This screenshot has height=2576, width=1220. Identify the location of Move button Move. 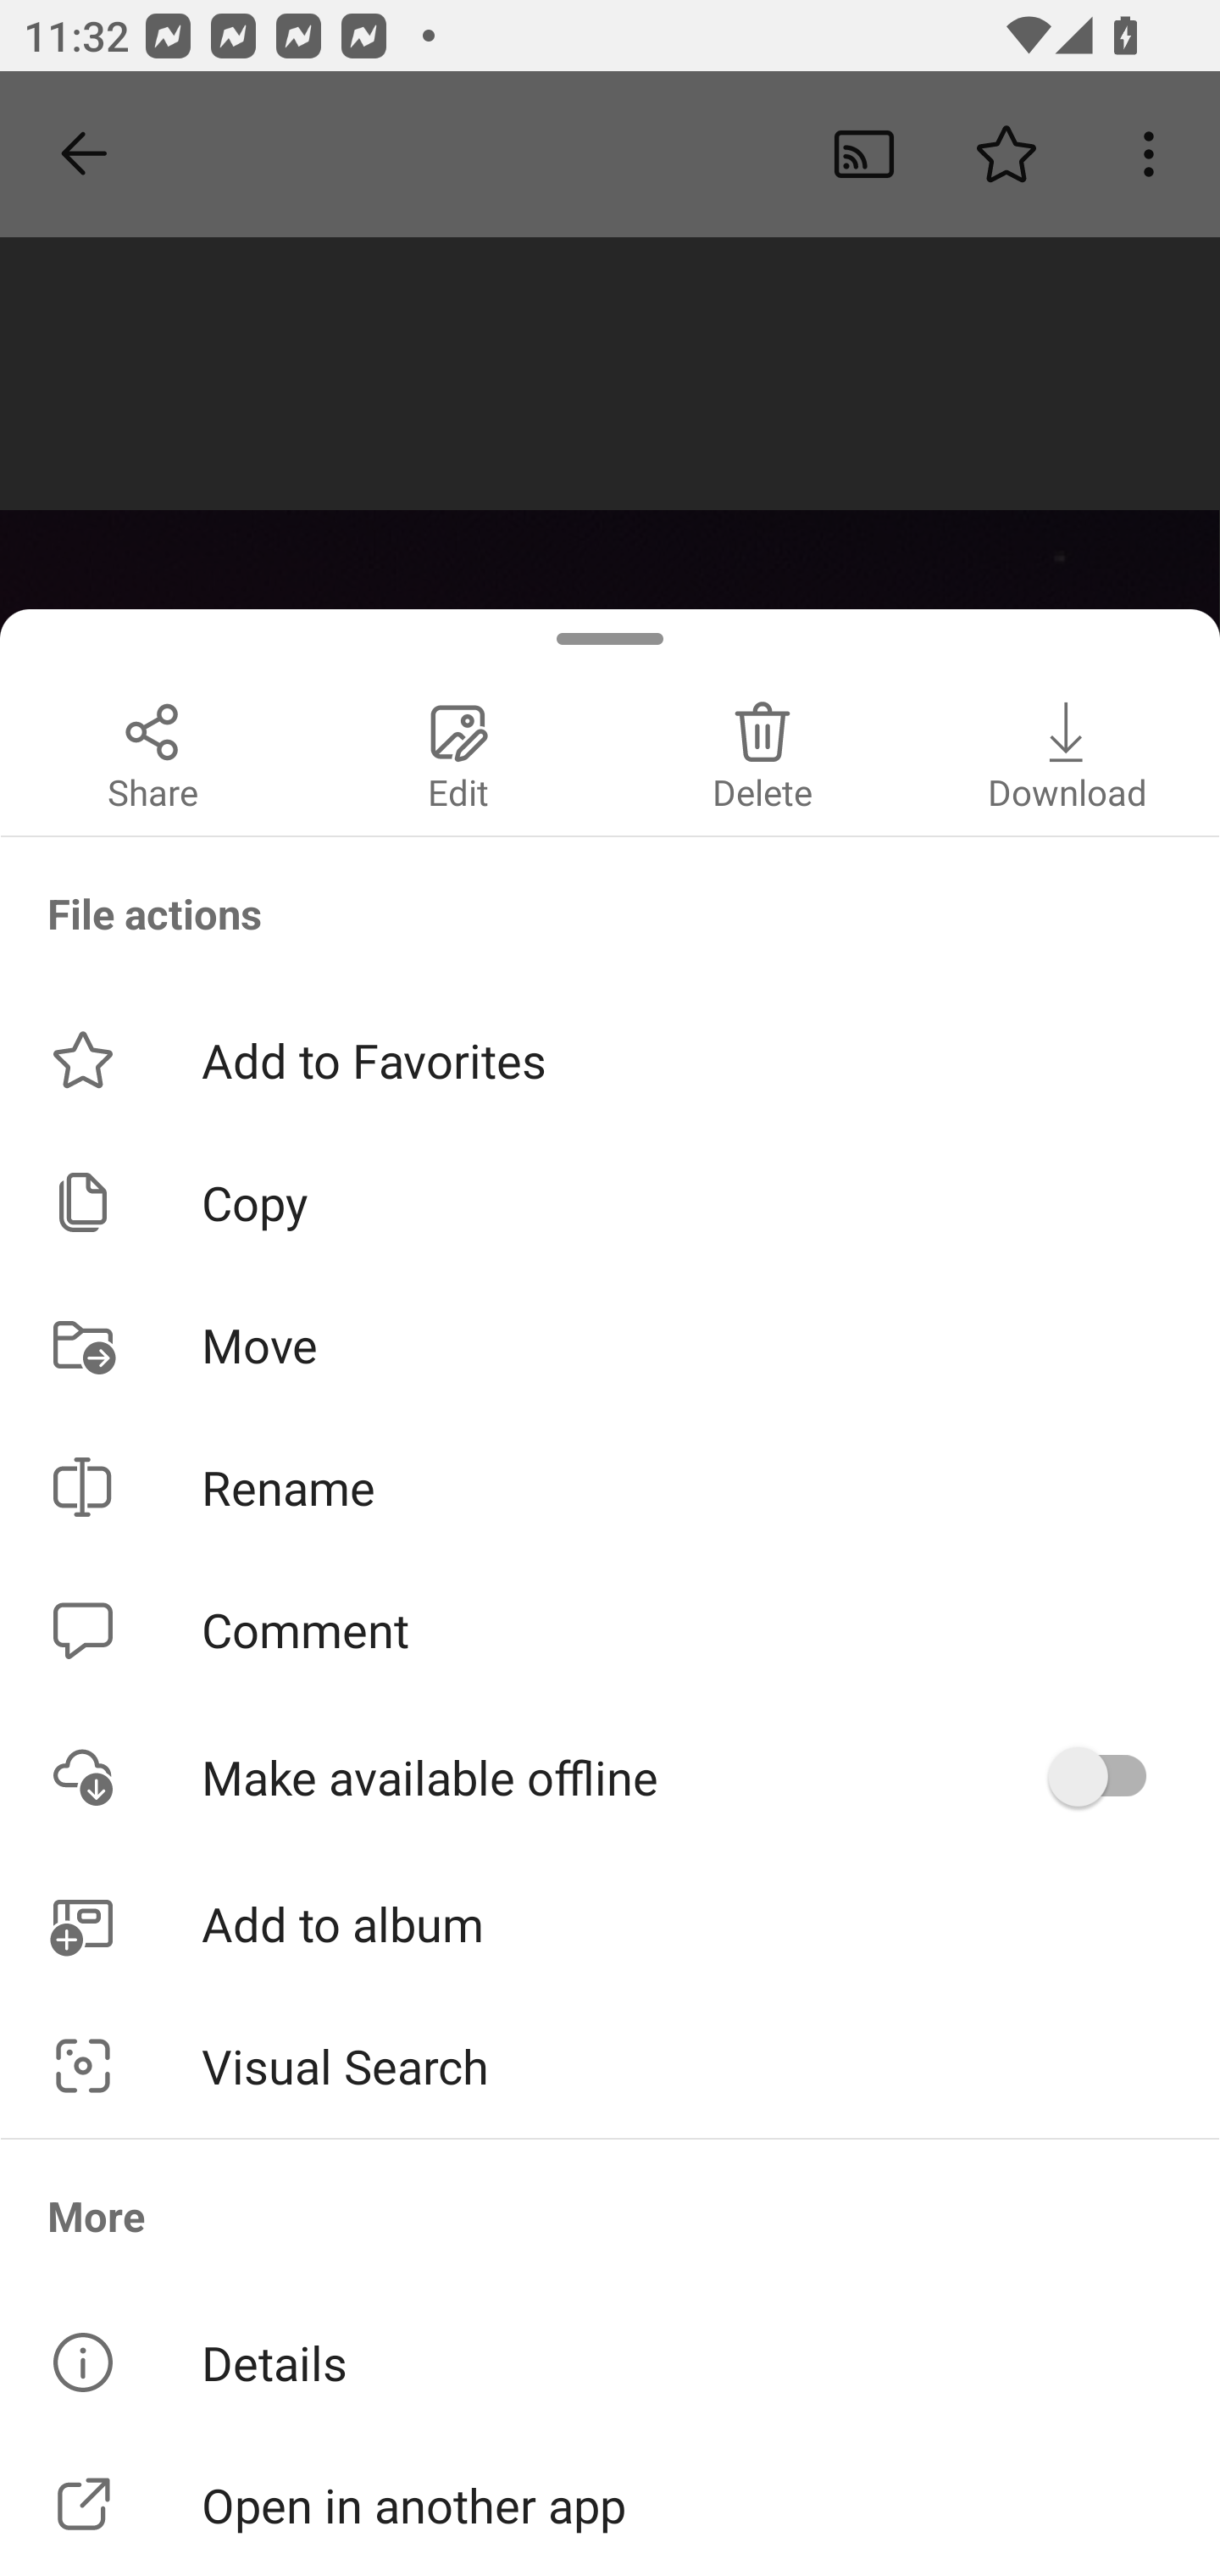
(610, 1344).